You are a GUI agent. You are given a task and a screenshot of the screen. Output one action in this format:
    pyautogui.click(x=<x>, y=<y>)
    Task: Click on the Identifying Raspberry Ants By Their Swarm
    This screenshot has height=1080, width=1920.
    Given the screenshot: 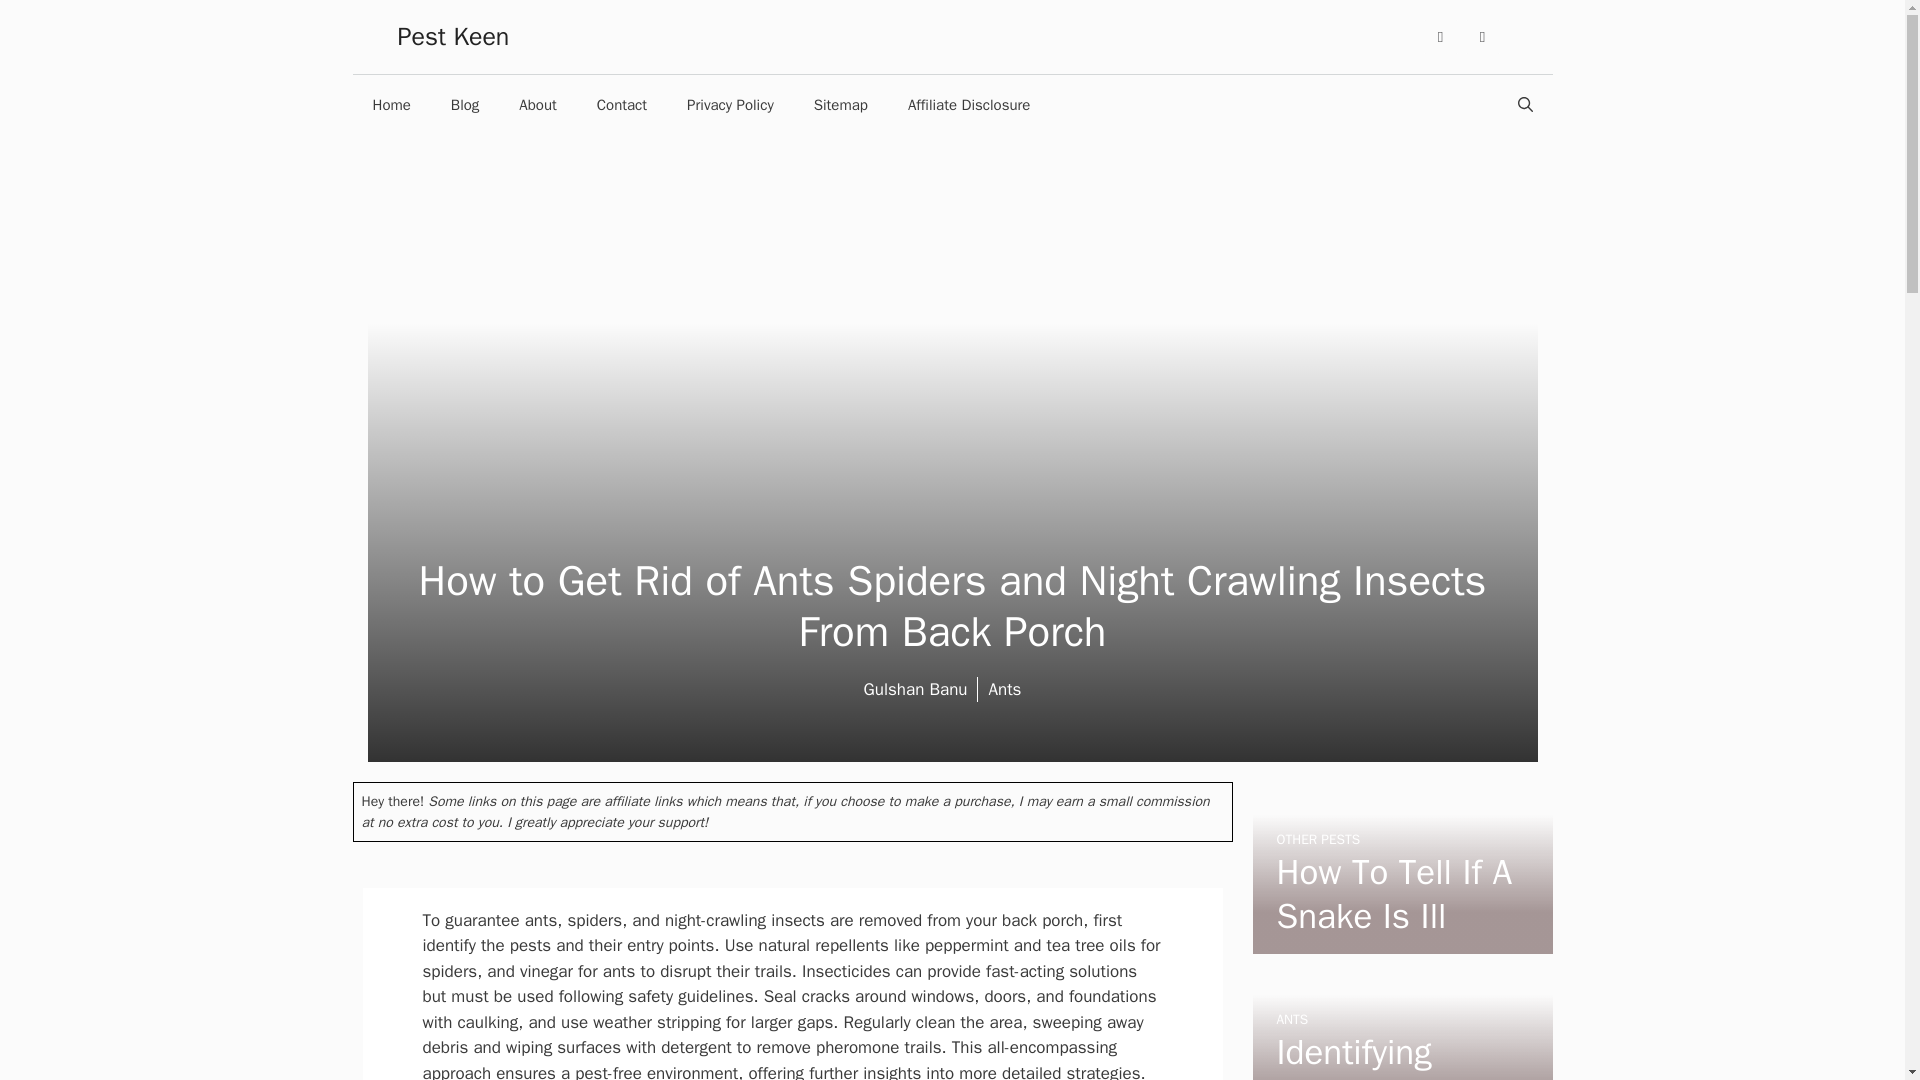 What is the action you would take?
    pyautogui.click(x=1394, y=1055)
    